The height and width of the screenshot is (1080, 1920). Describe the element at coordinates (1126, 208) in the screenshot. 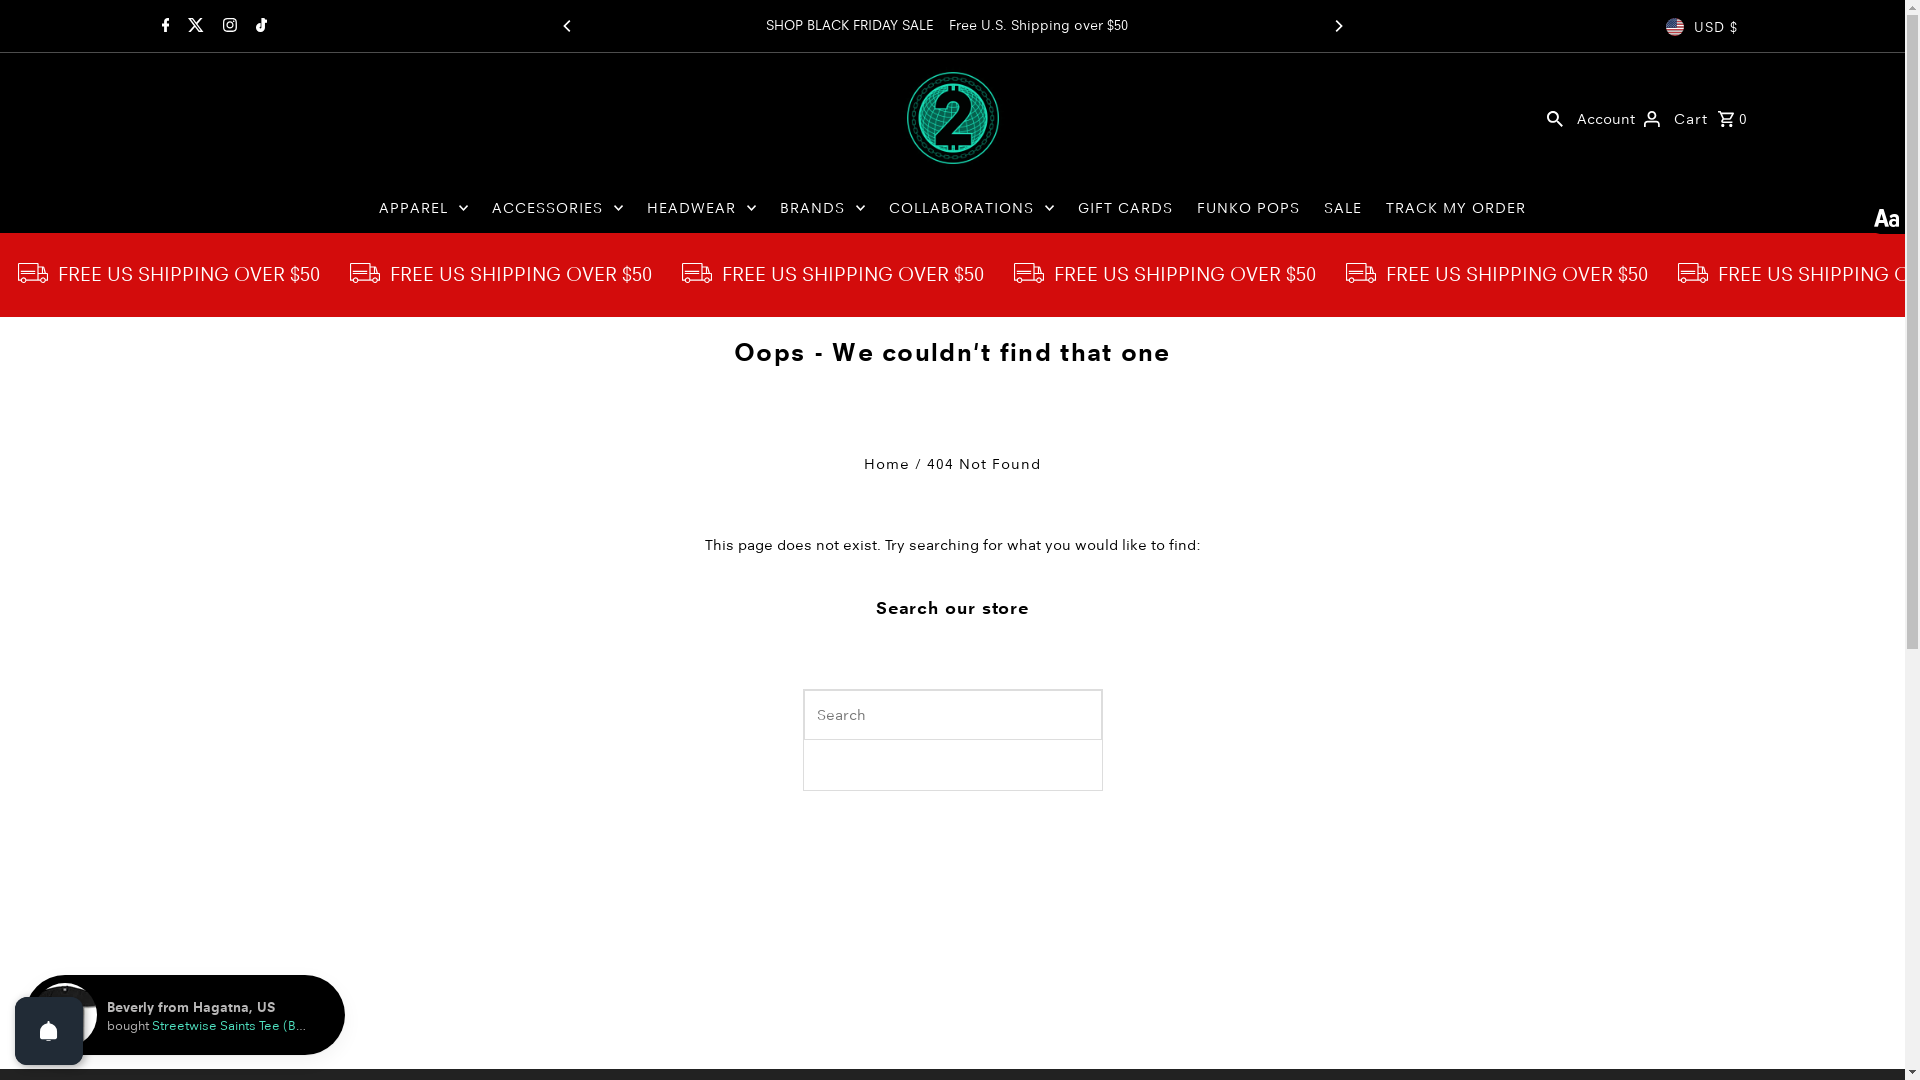

I see `GIFT CARDS` at that location.